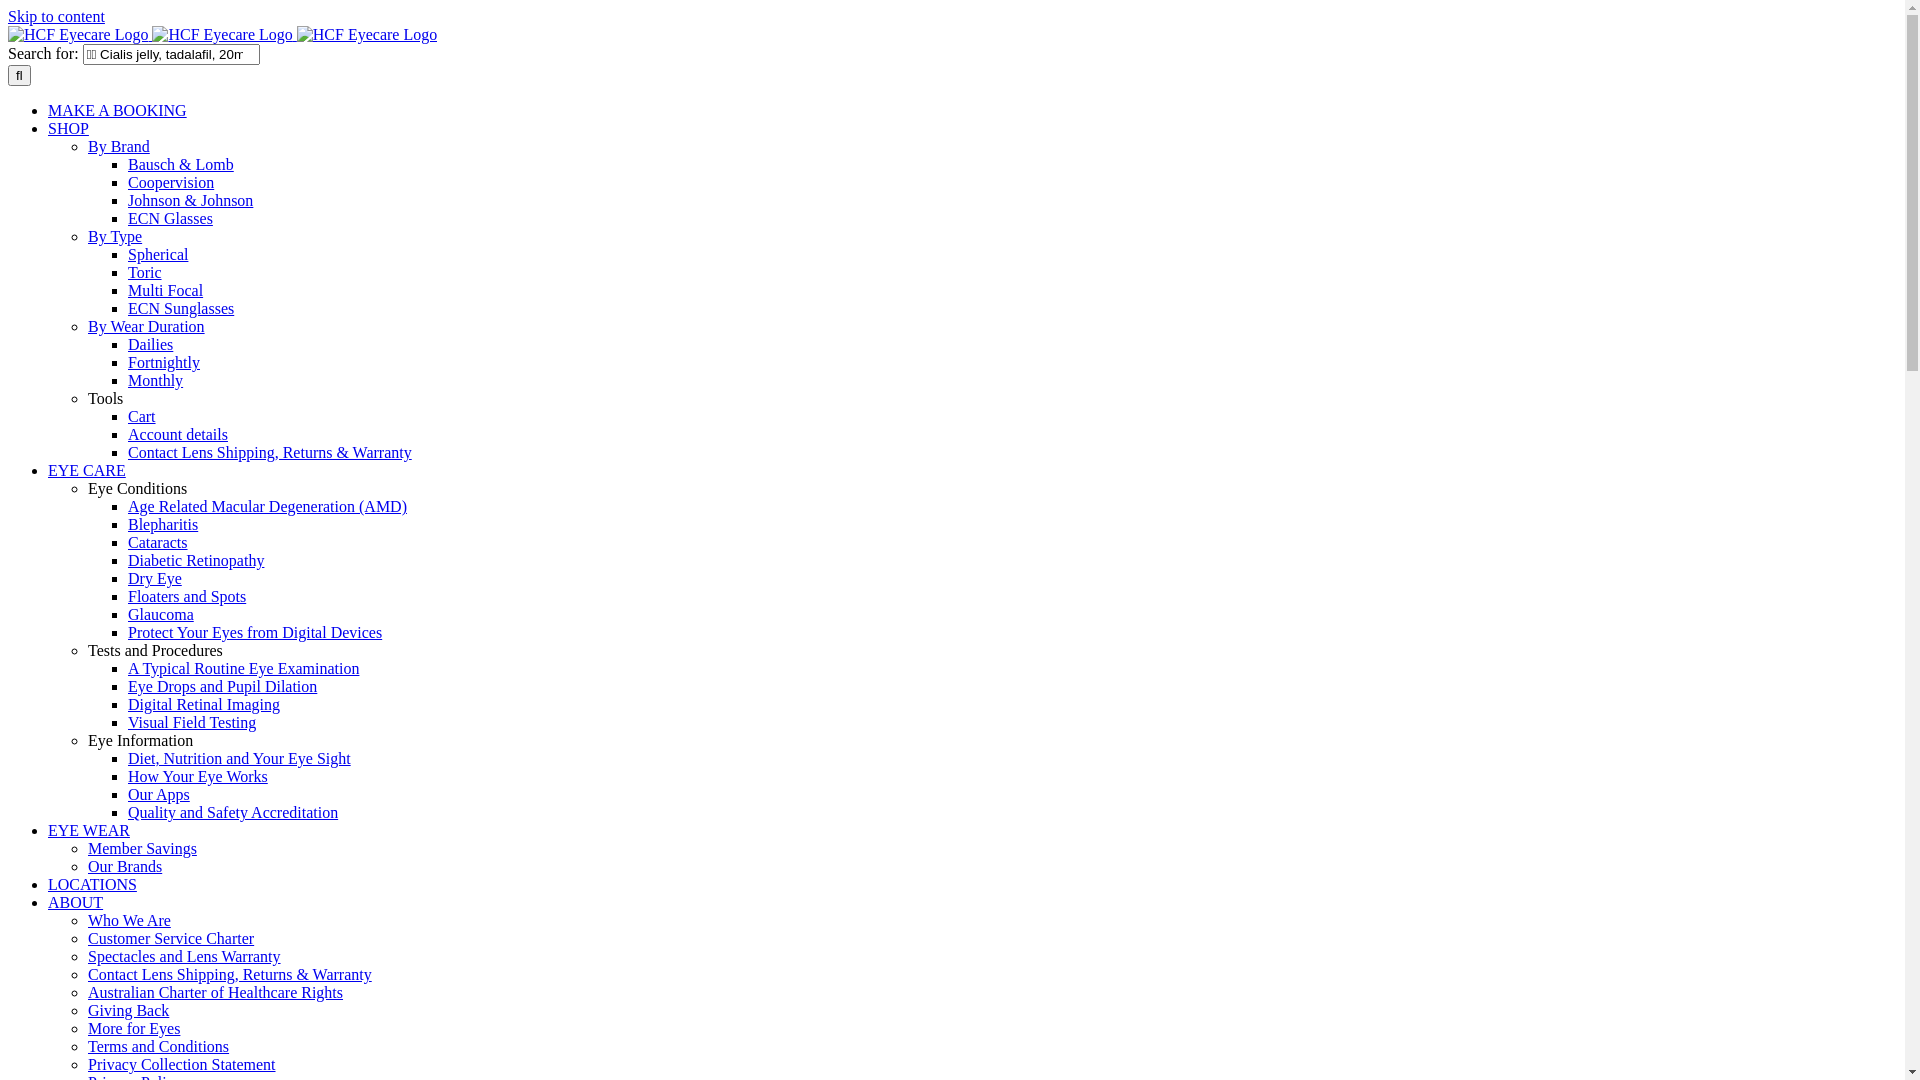  Describe the element at coordinates (184, 956) in the screenshot. I see `Spectacles and Lens Warranty` at that location.